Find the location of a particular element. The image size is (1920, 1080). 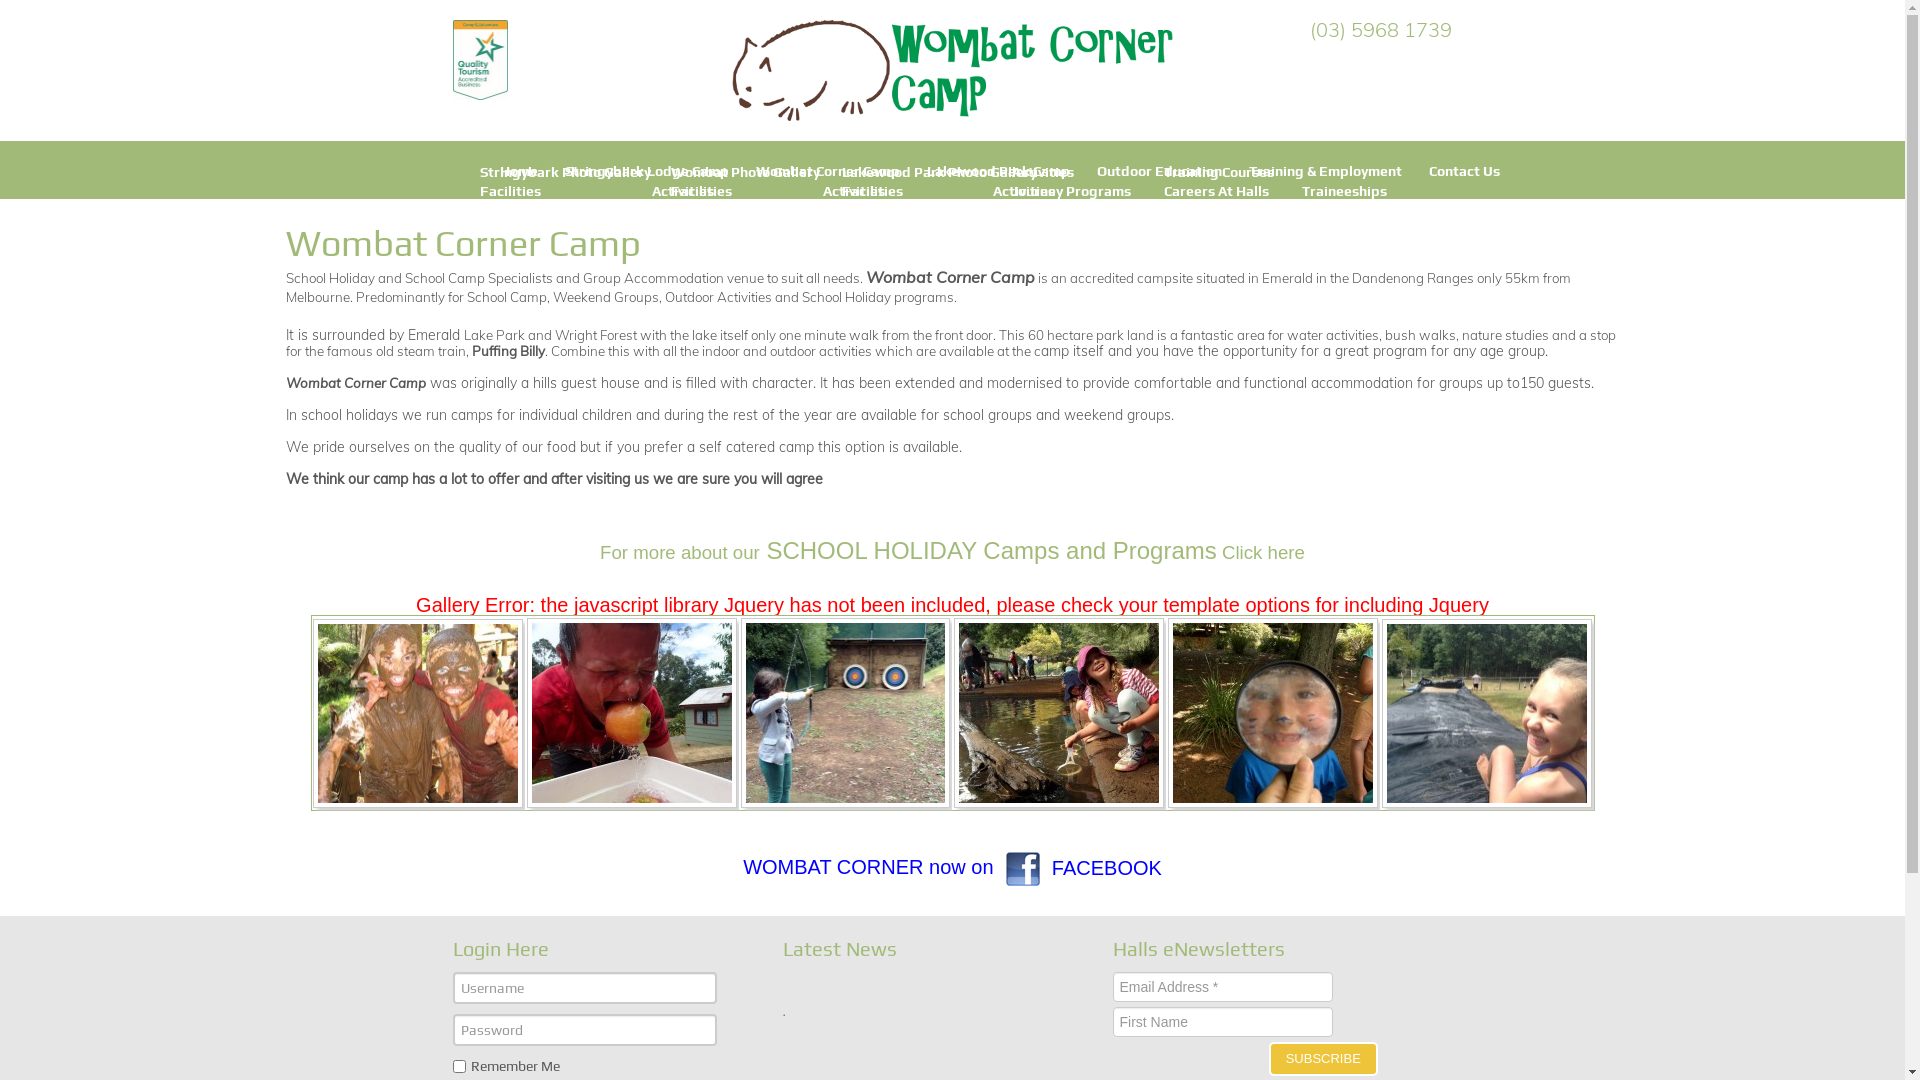

Email Address * is located at coordinates (1222, 987).